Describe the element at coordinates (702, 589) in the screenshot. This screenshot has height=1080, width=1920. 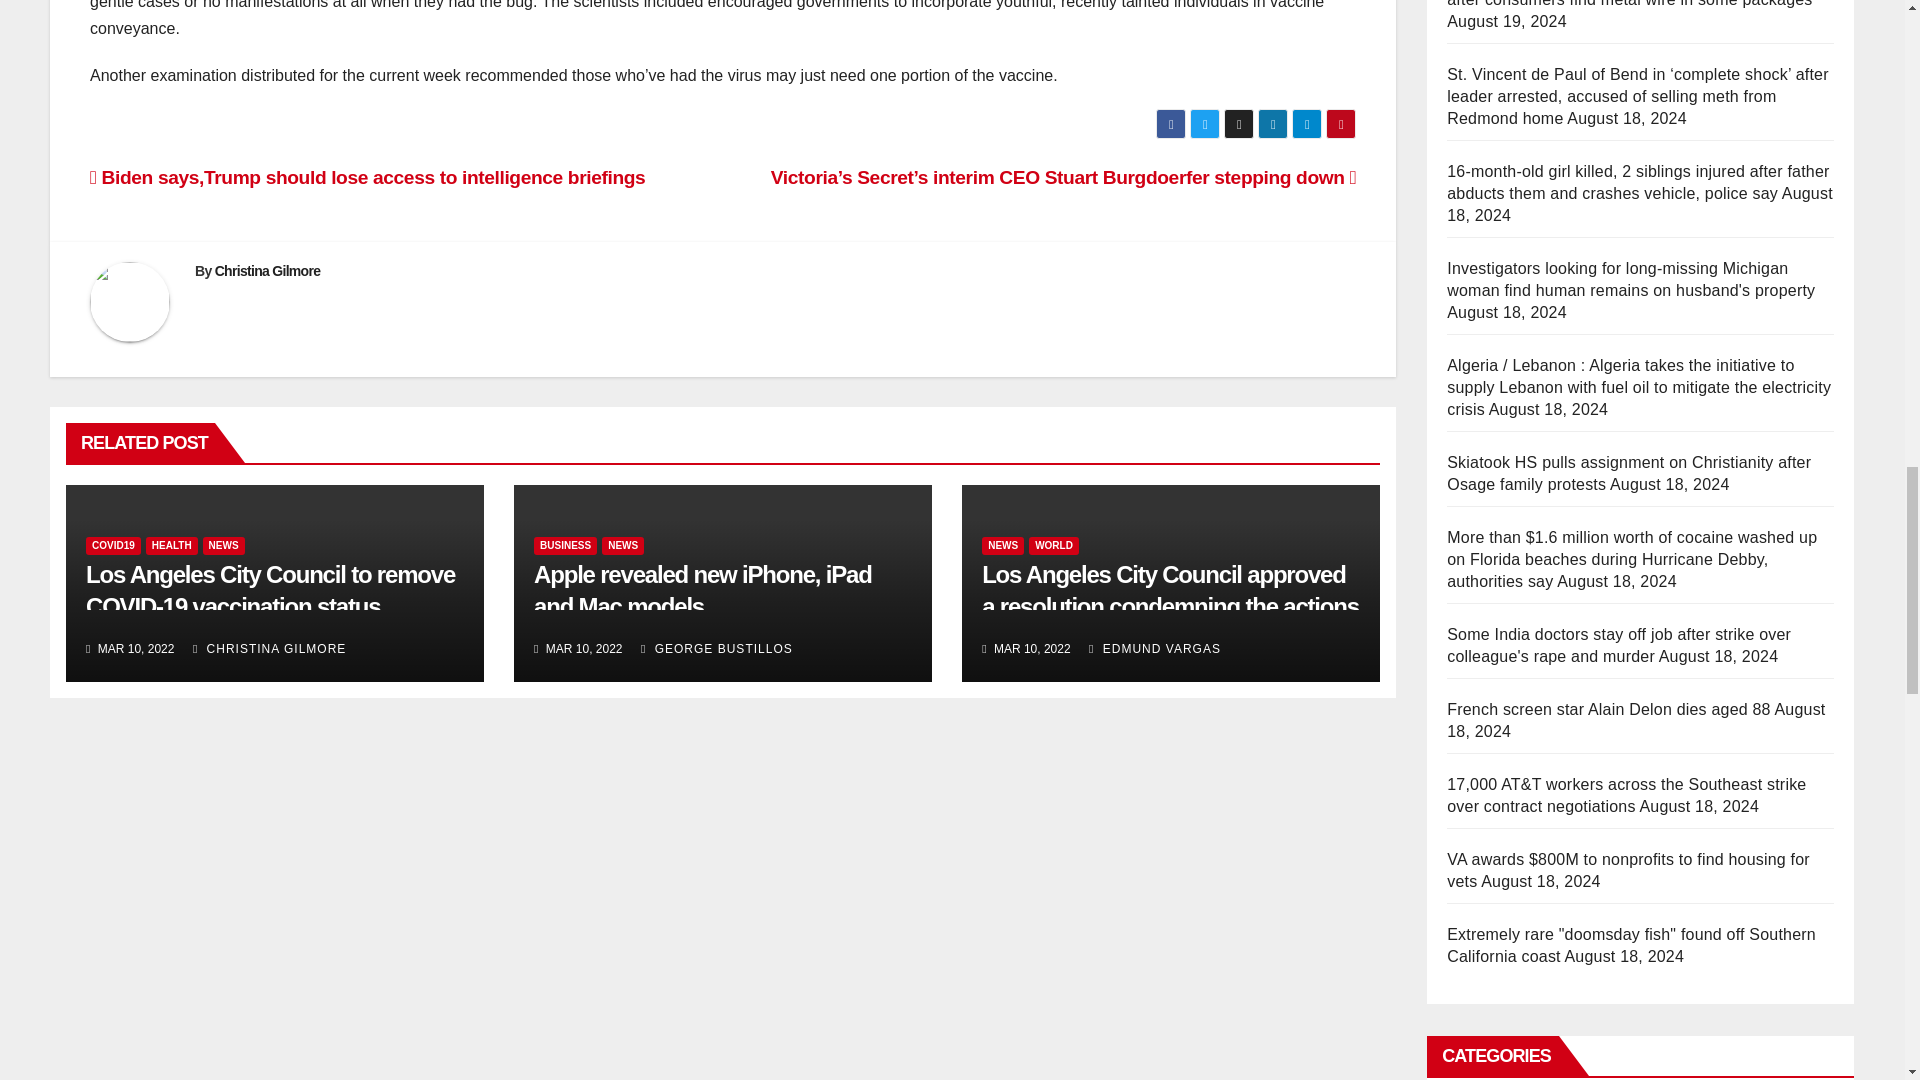
I see `Permalink to: Apple revealed new iPhone, iPad and Mac models` at that location.